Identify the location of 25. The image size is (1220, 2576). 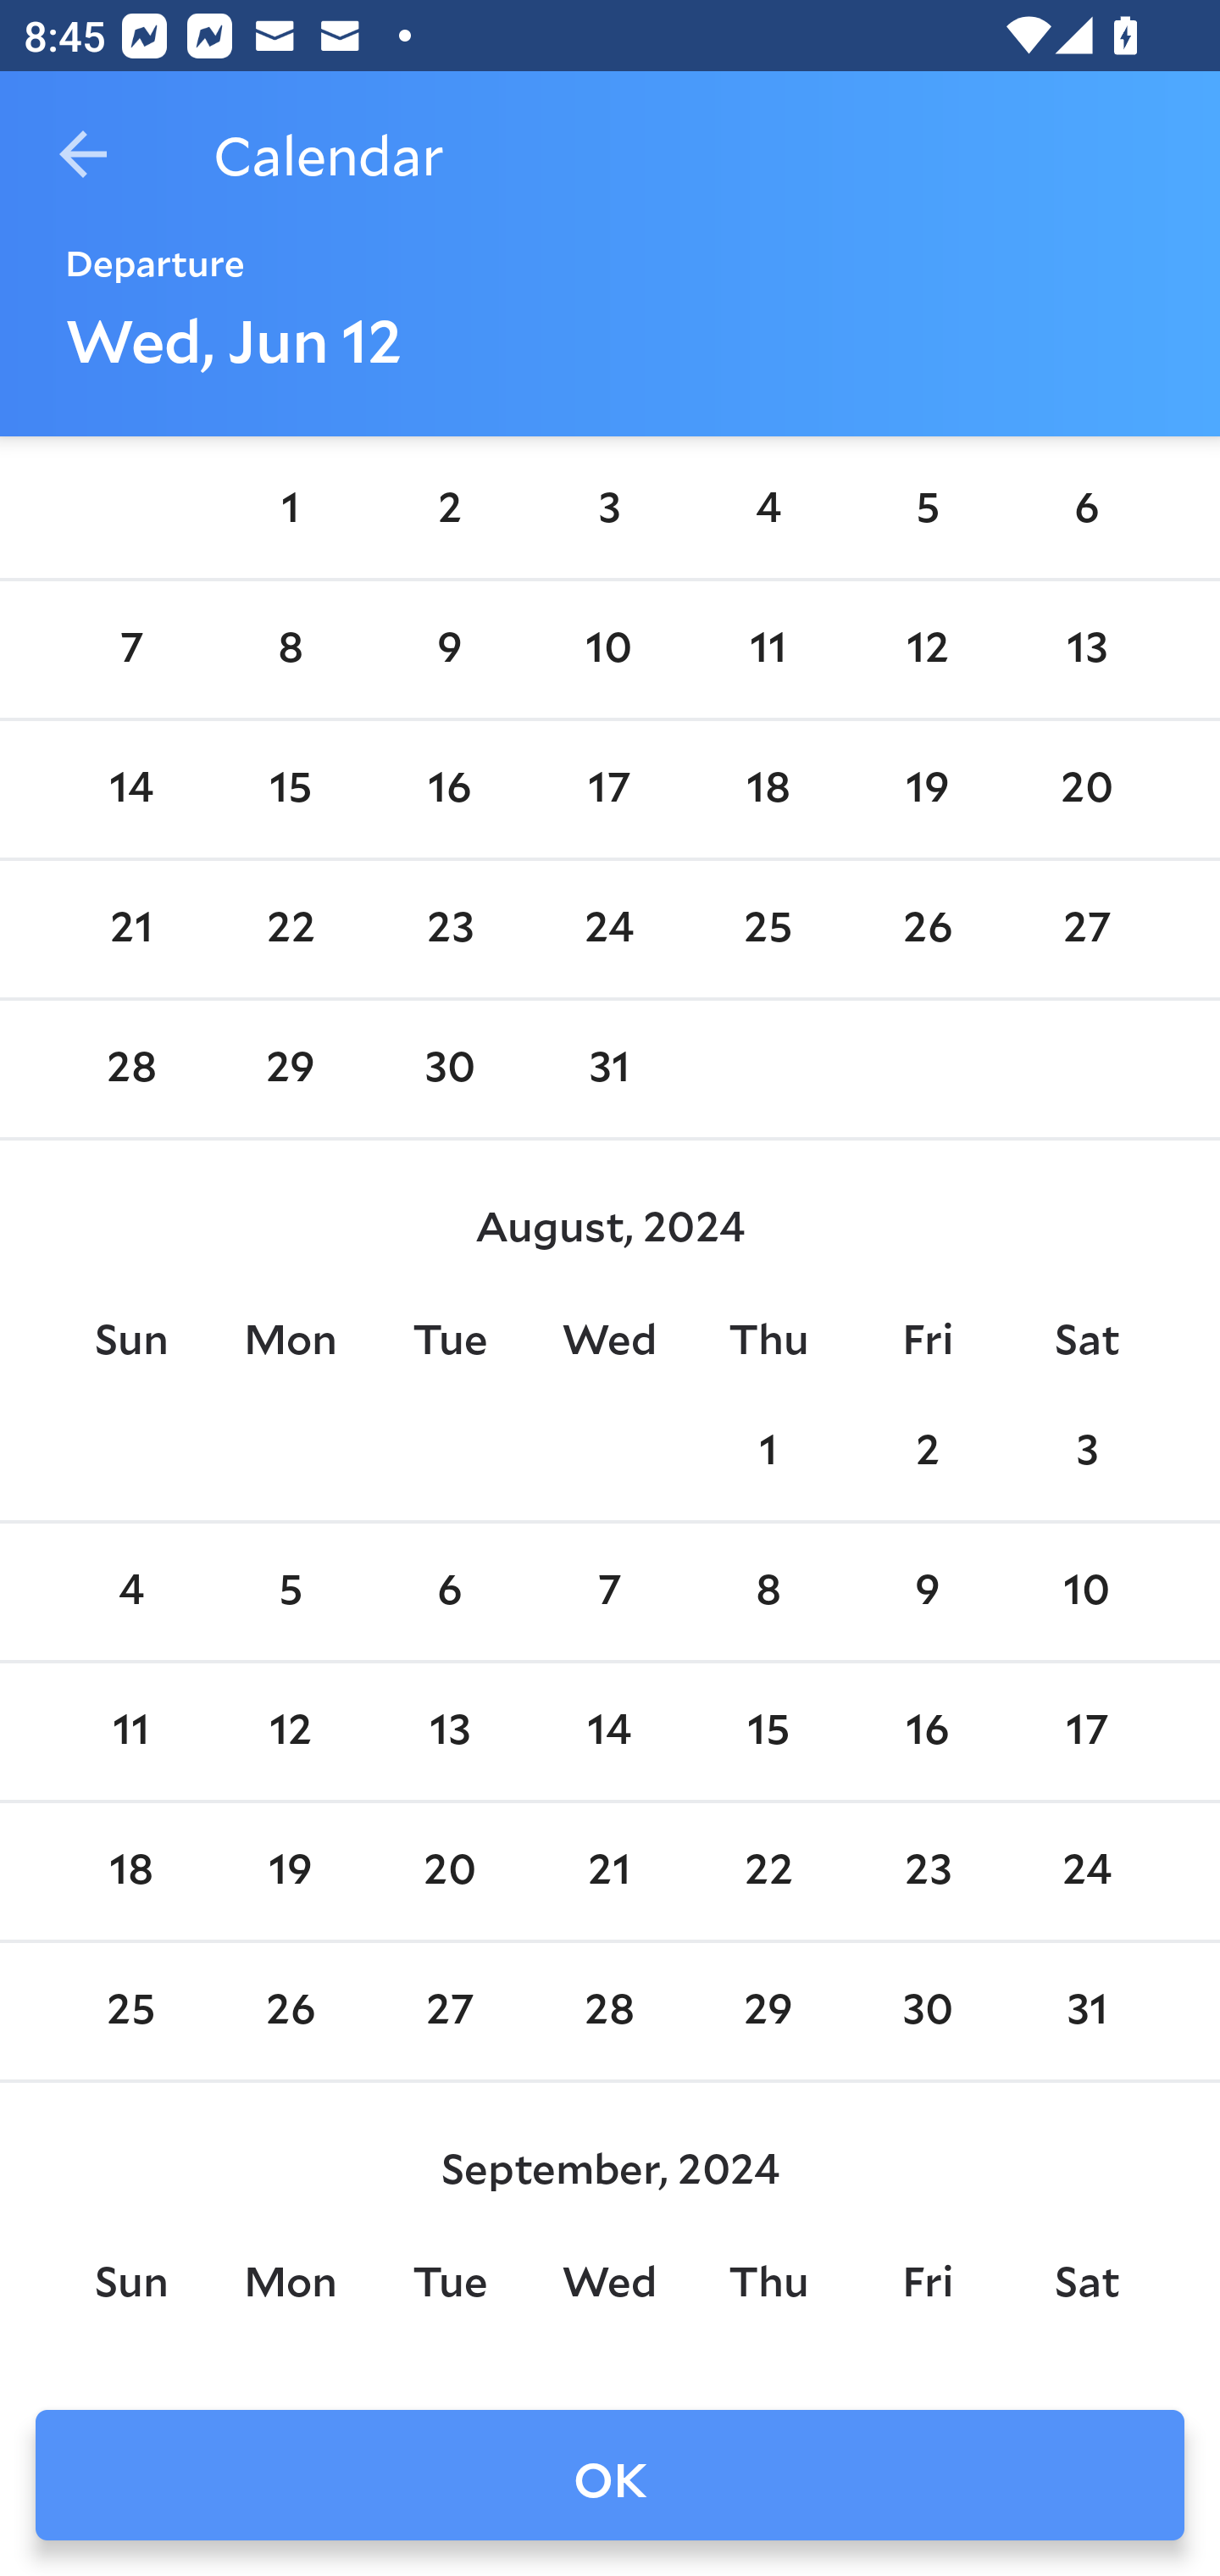
(768, 930).